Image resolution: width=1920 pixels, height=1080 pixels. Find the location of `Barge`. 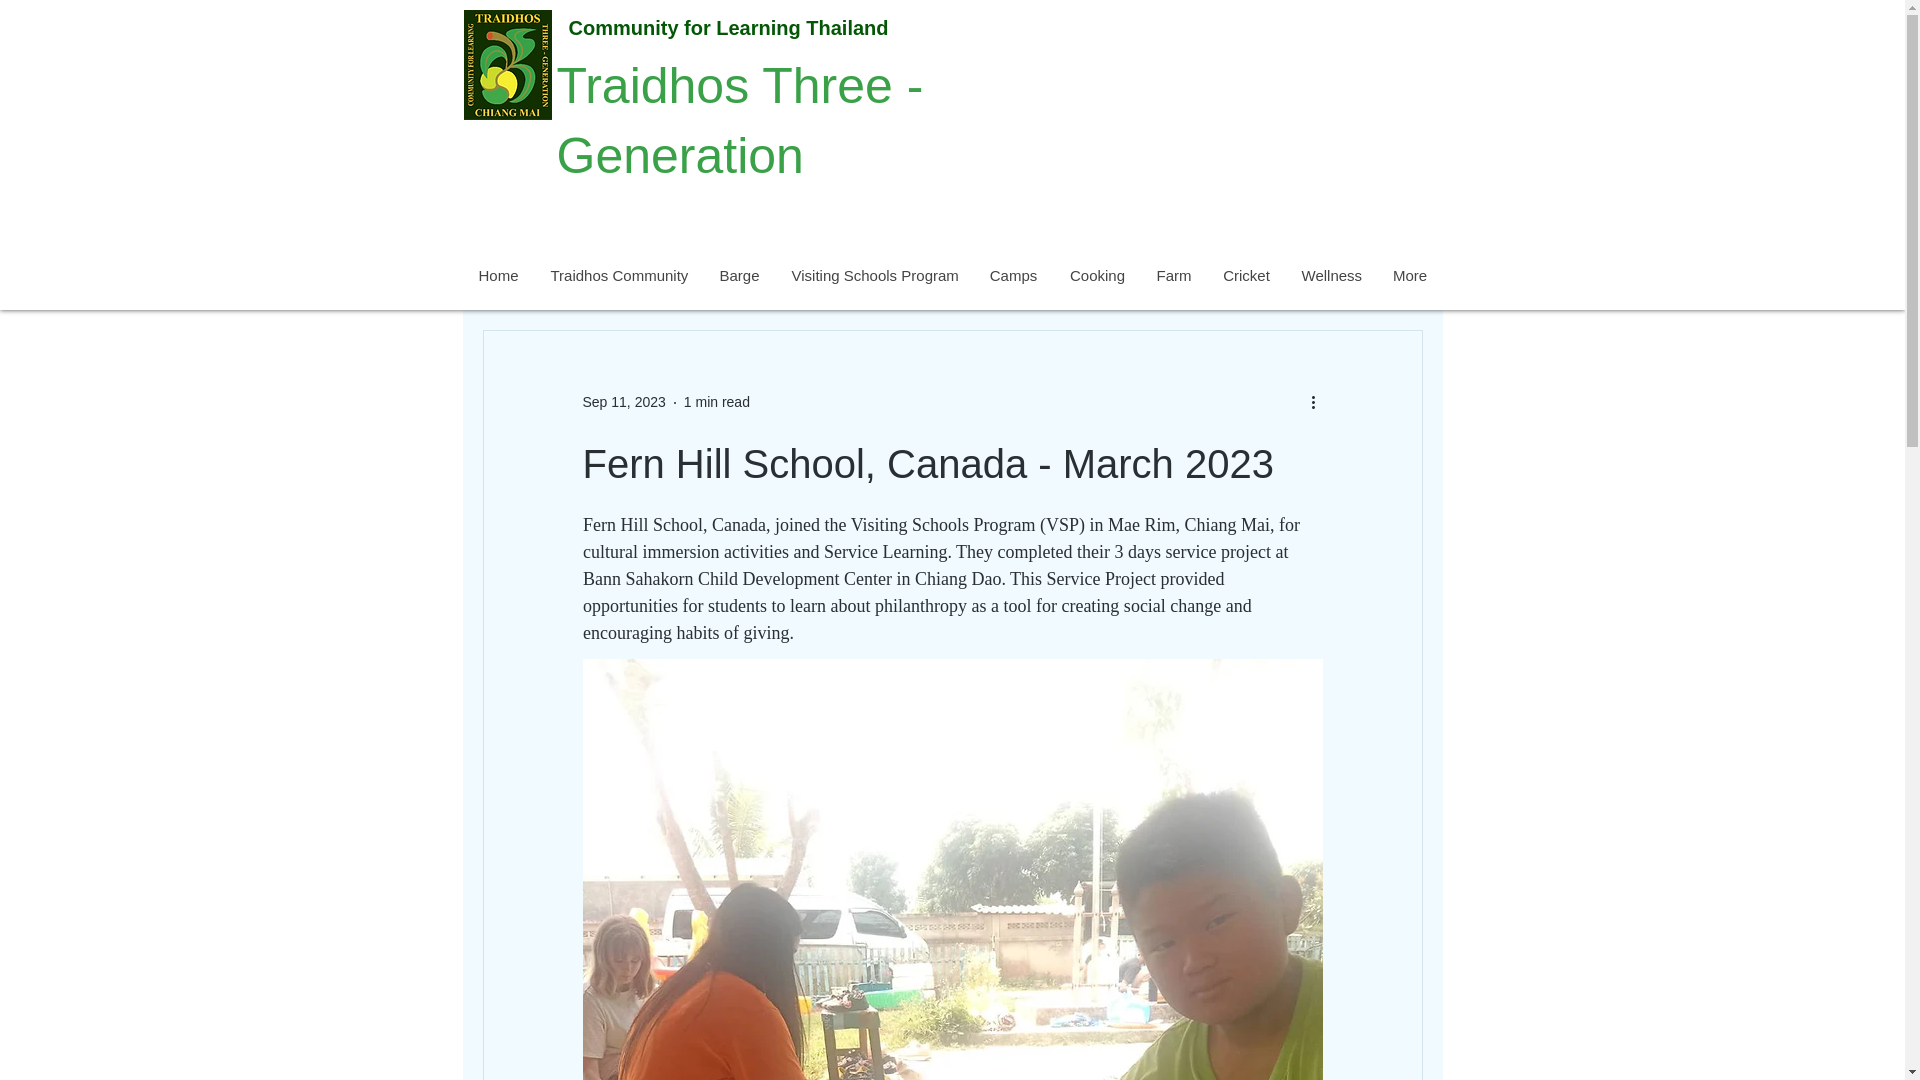

Barge is located at coordinates (738, 274).